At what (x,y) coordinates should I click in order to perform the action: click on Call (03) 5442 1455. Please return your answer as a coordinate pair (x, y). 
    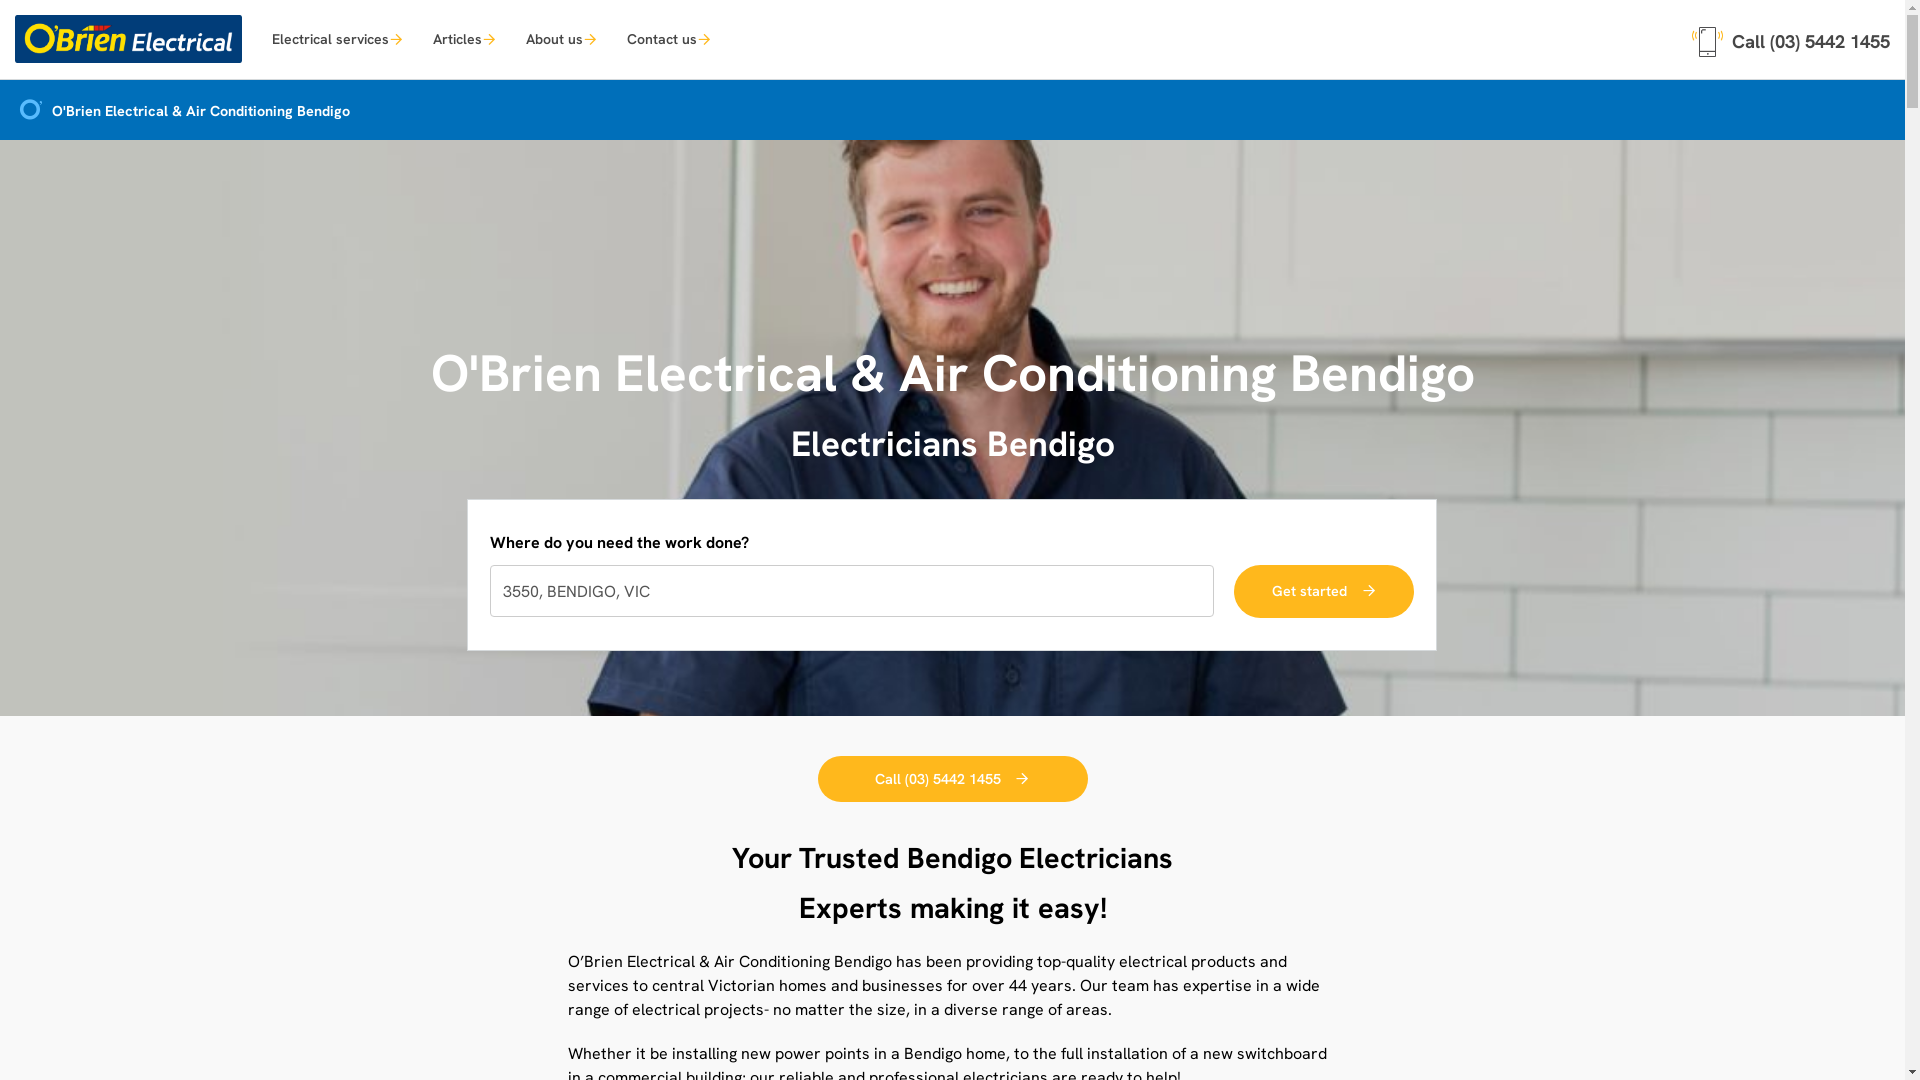
    Looking at the image, I should click on (1791, 38).